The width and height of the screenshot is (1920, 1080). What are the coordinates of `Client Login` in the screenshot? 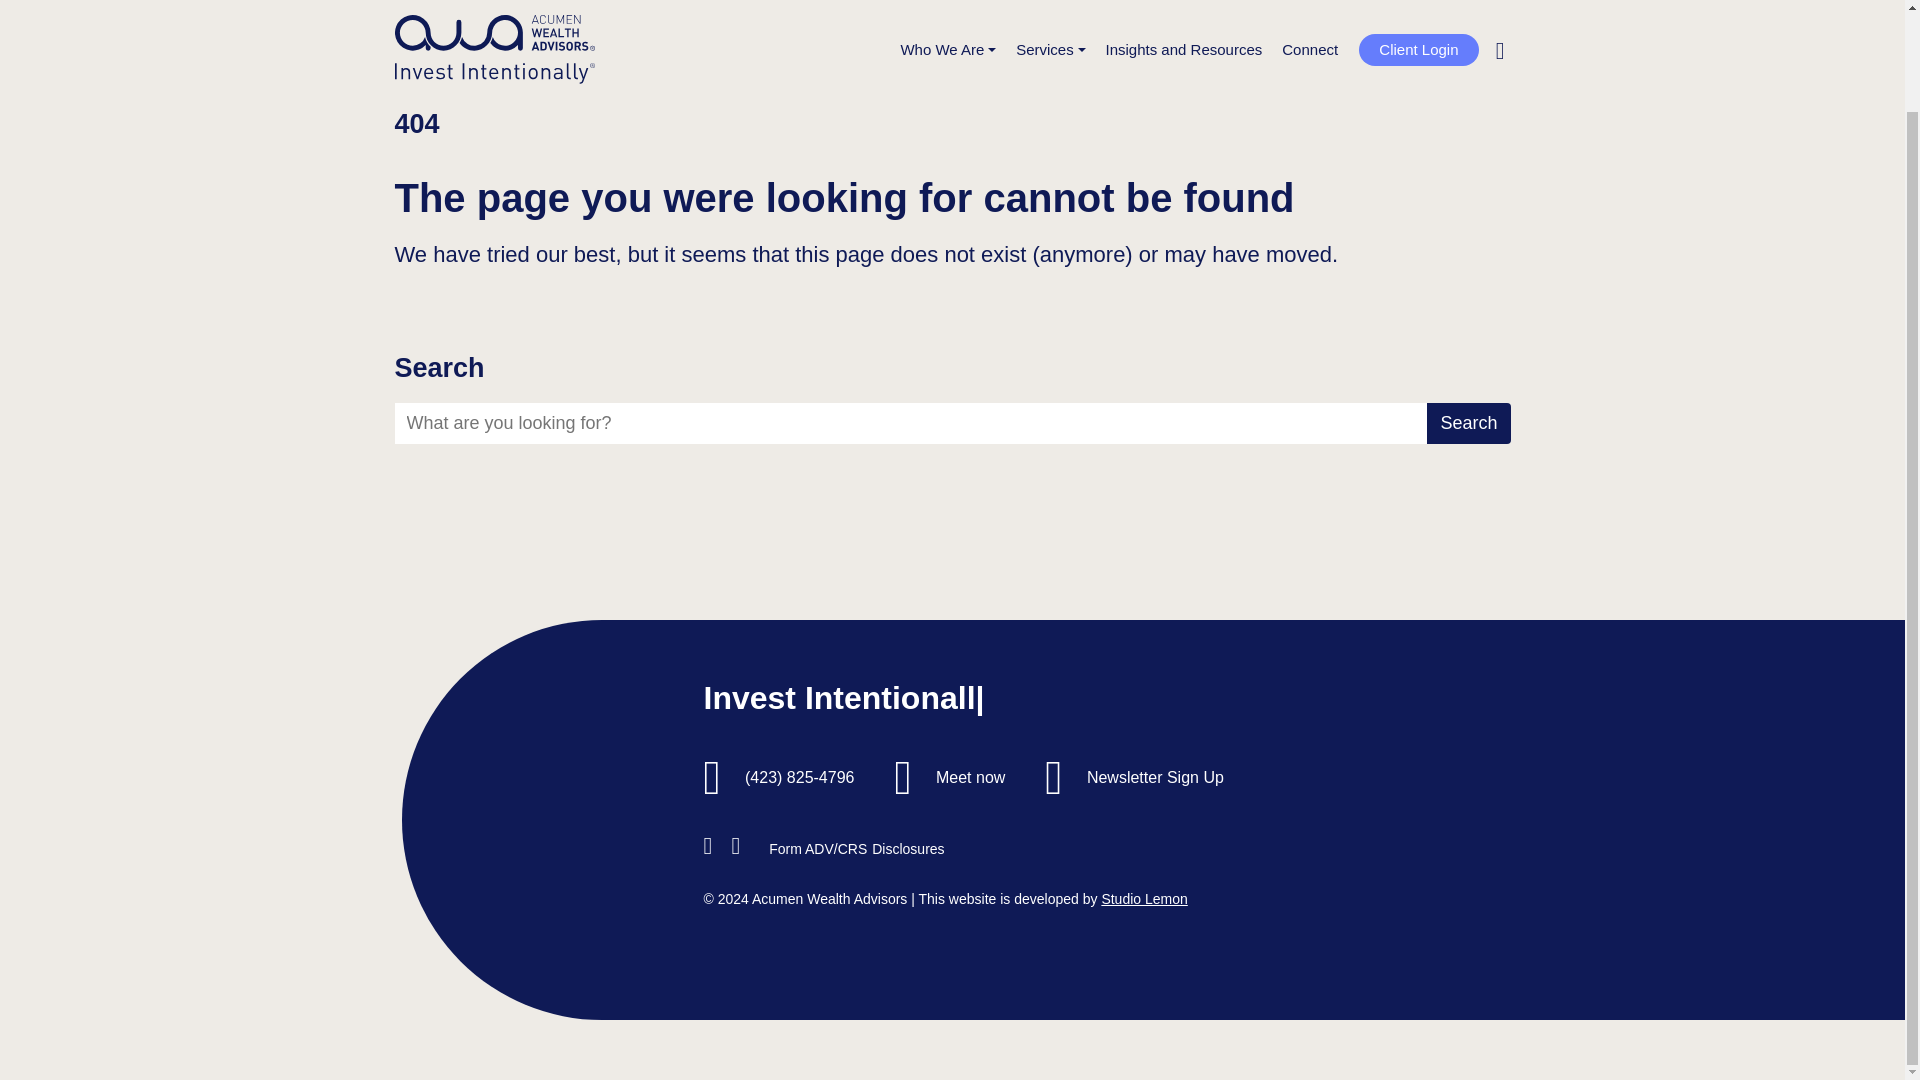 It's located at (1418, 5).